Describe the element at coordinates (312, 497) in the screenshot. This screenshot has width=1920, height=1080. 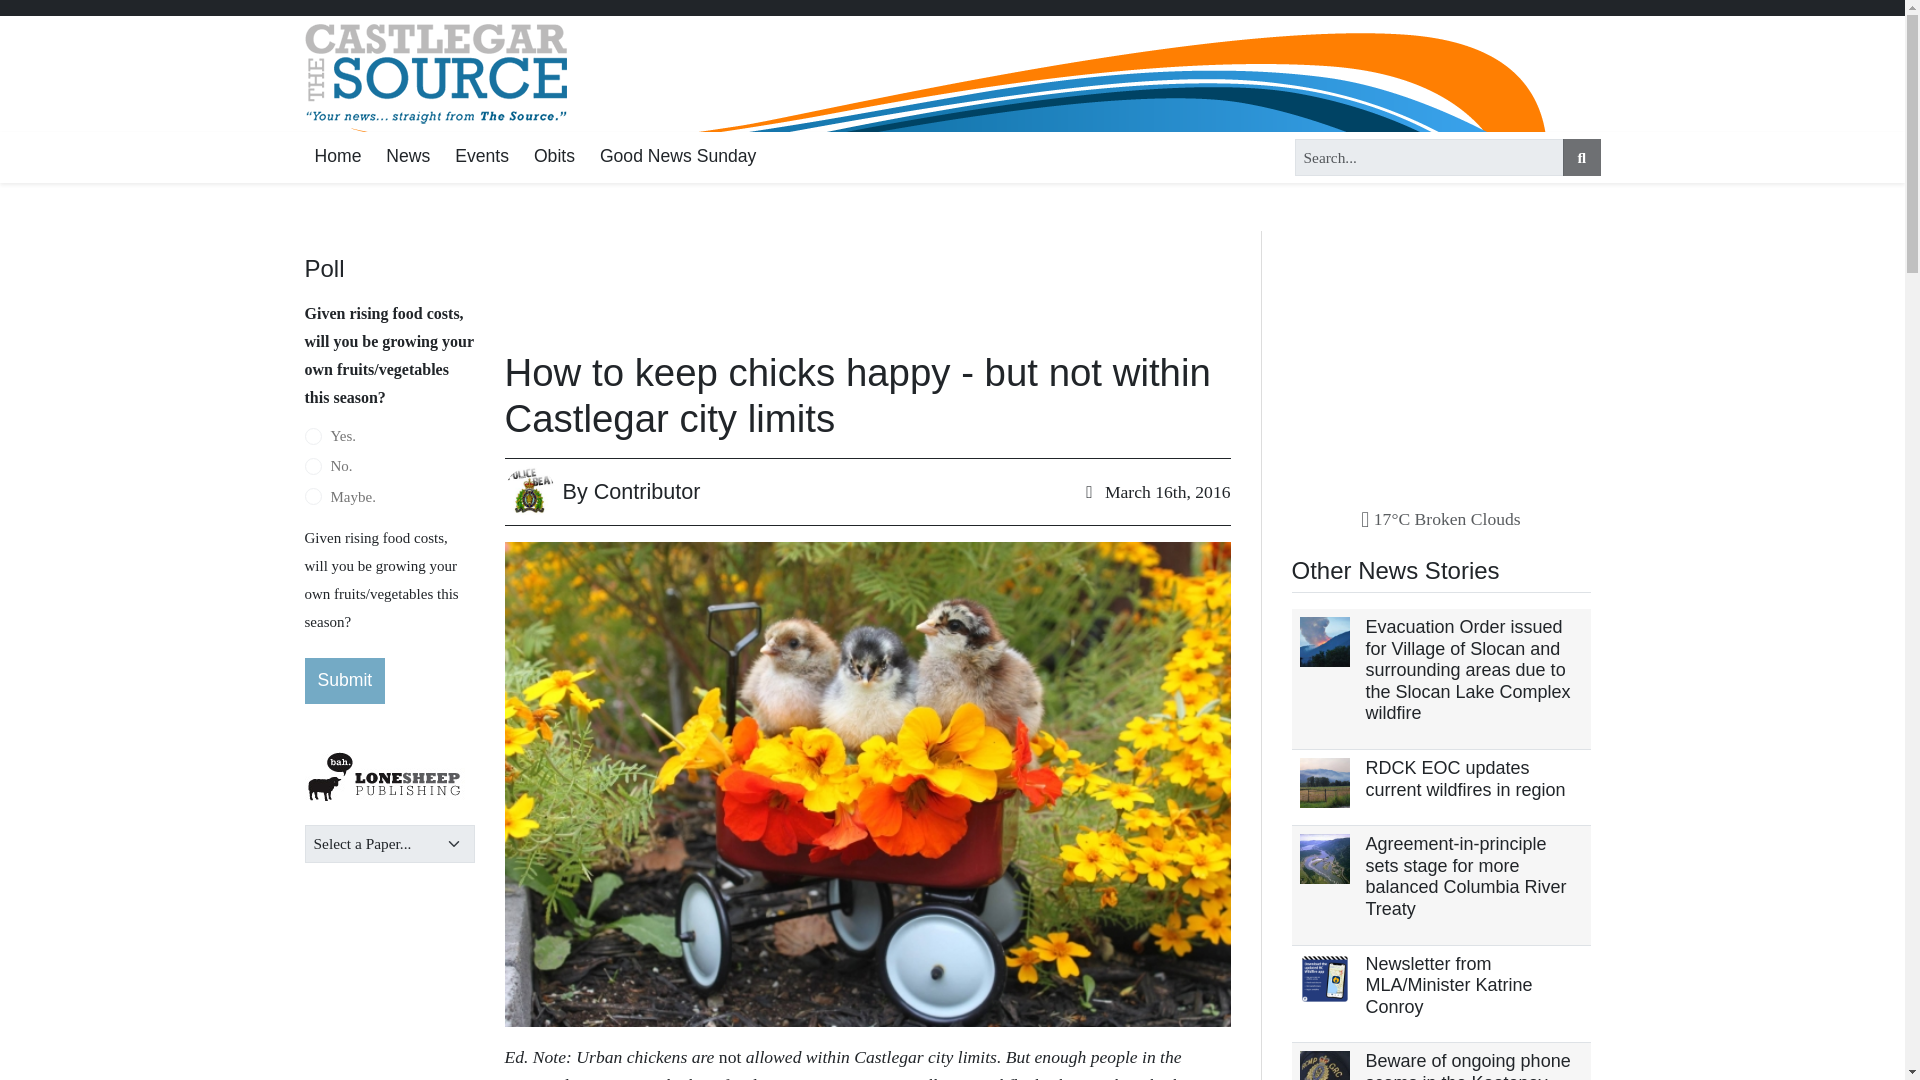
I see `Maybe.` at that location.